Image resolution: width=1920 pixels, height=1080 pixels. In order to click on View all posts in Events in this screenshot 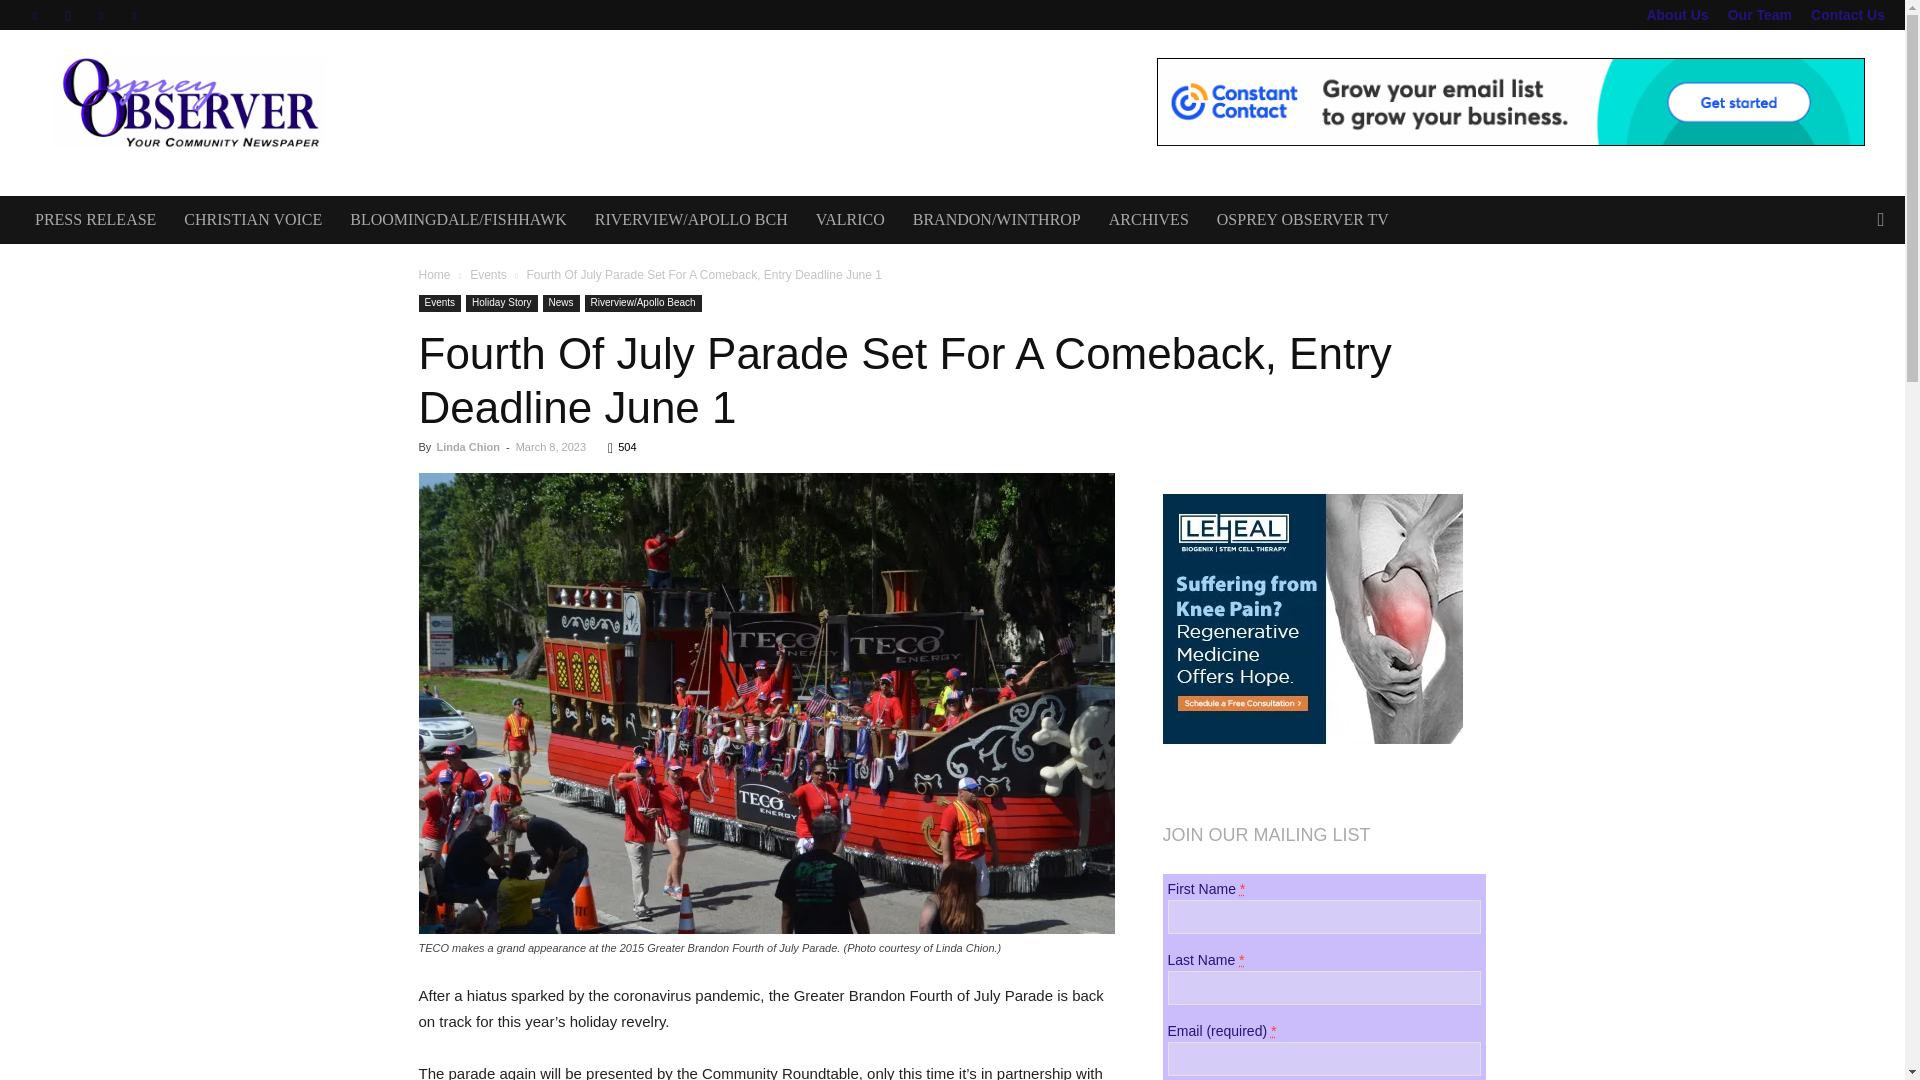, I will do `click(488, 274)`.